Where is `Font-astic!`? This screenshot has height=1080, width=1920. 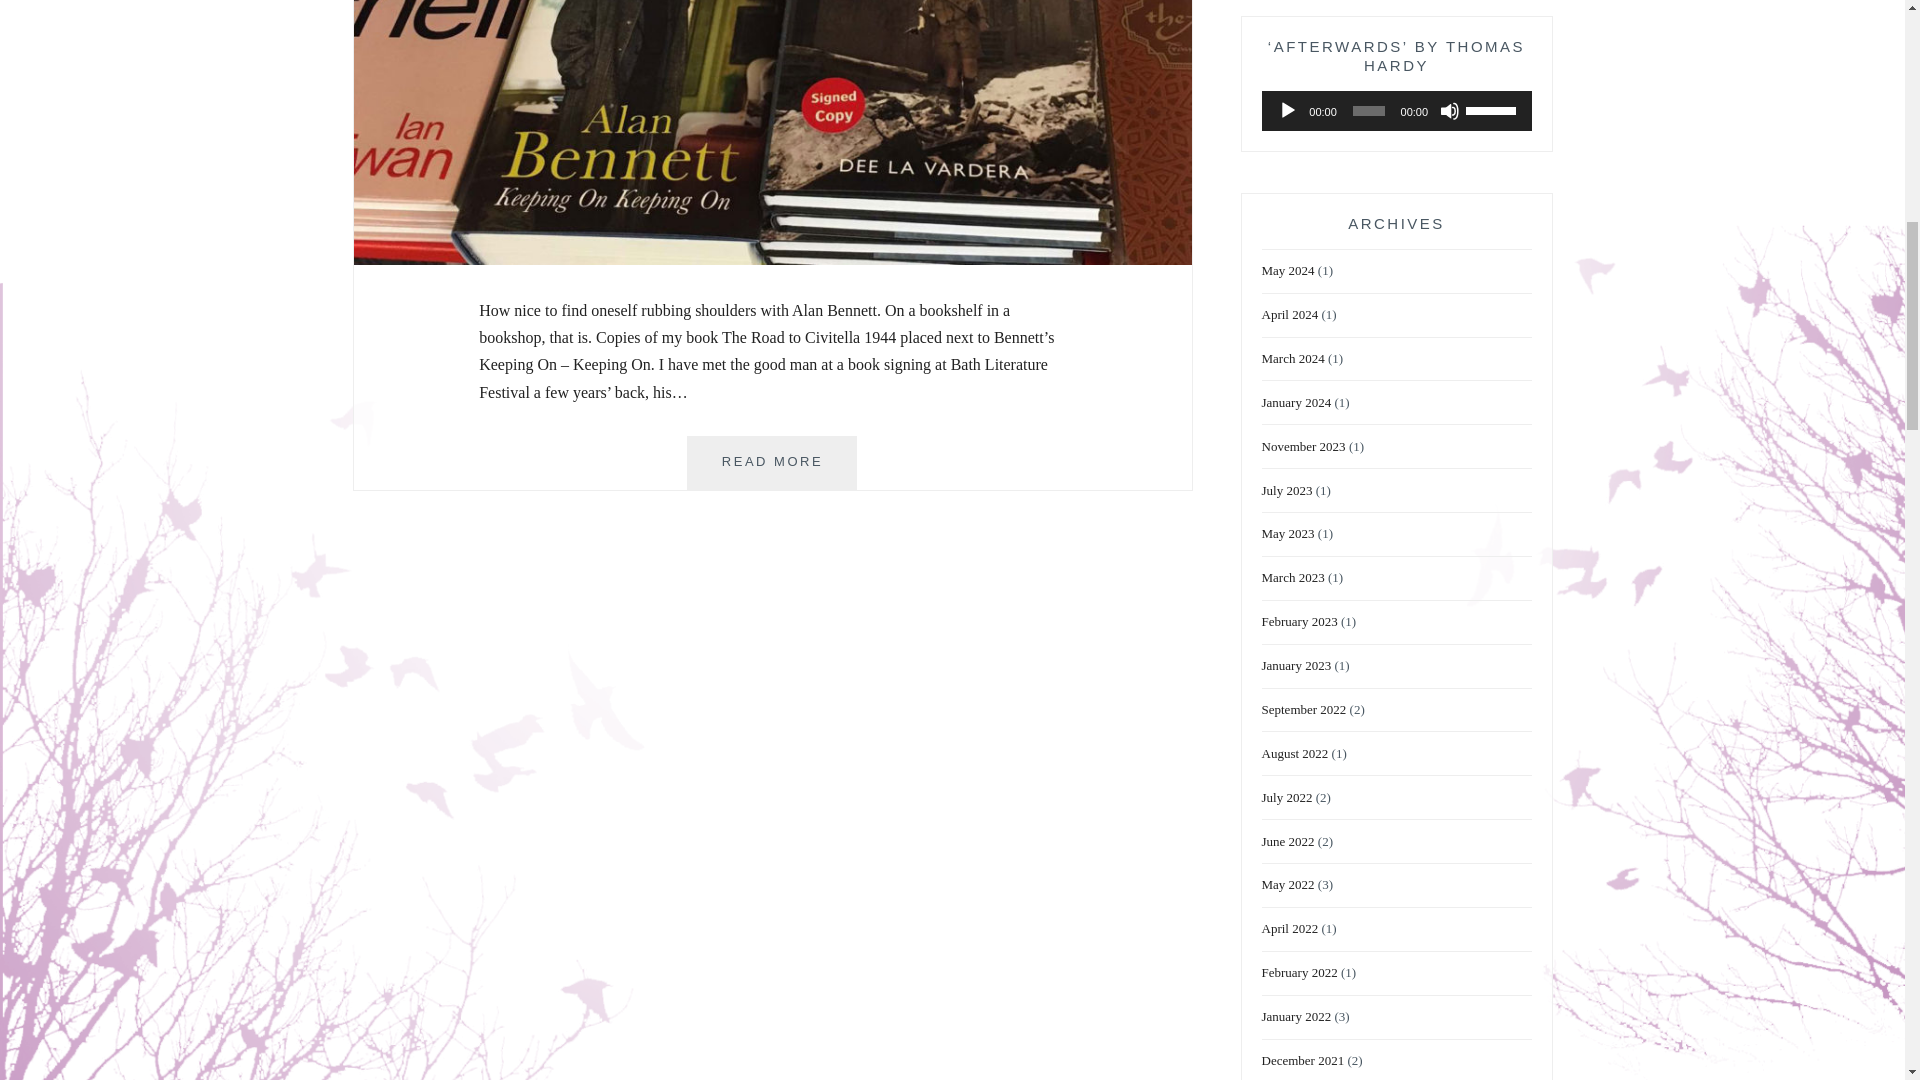 Font-astic! is located at coordinates (772, 258).